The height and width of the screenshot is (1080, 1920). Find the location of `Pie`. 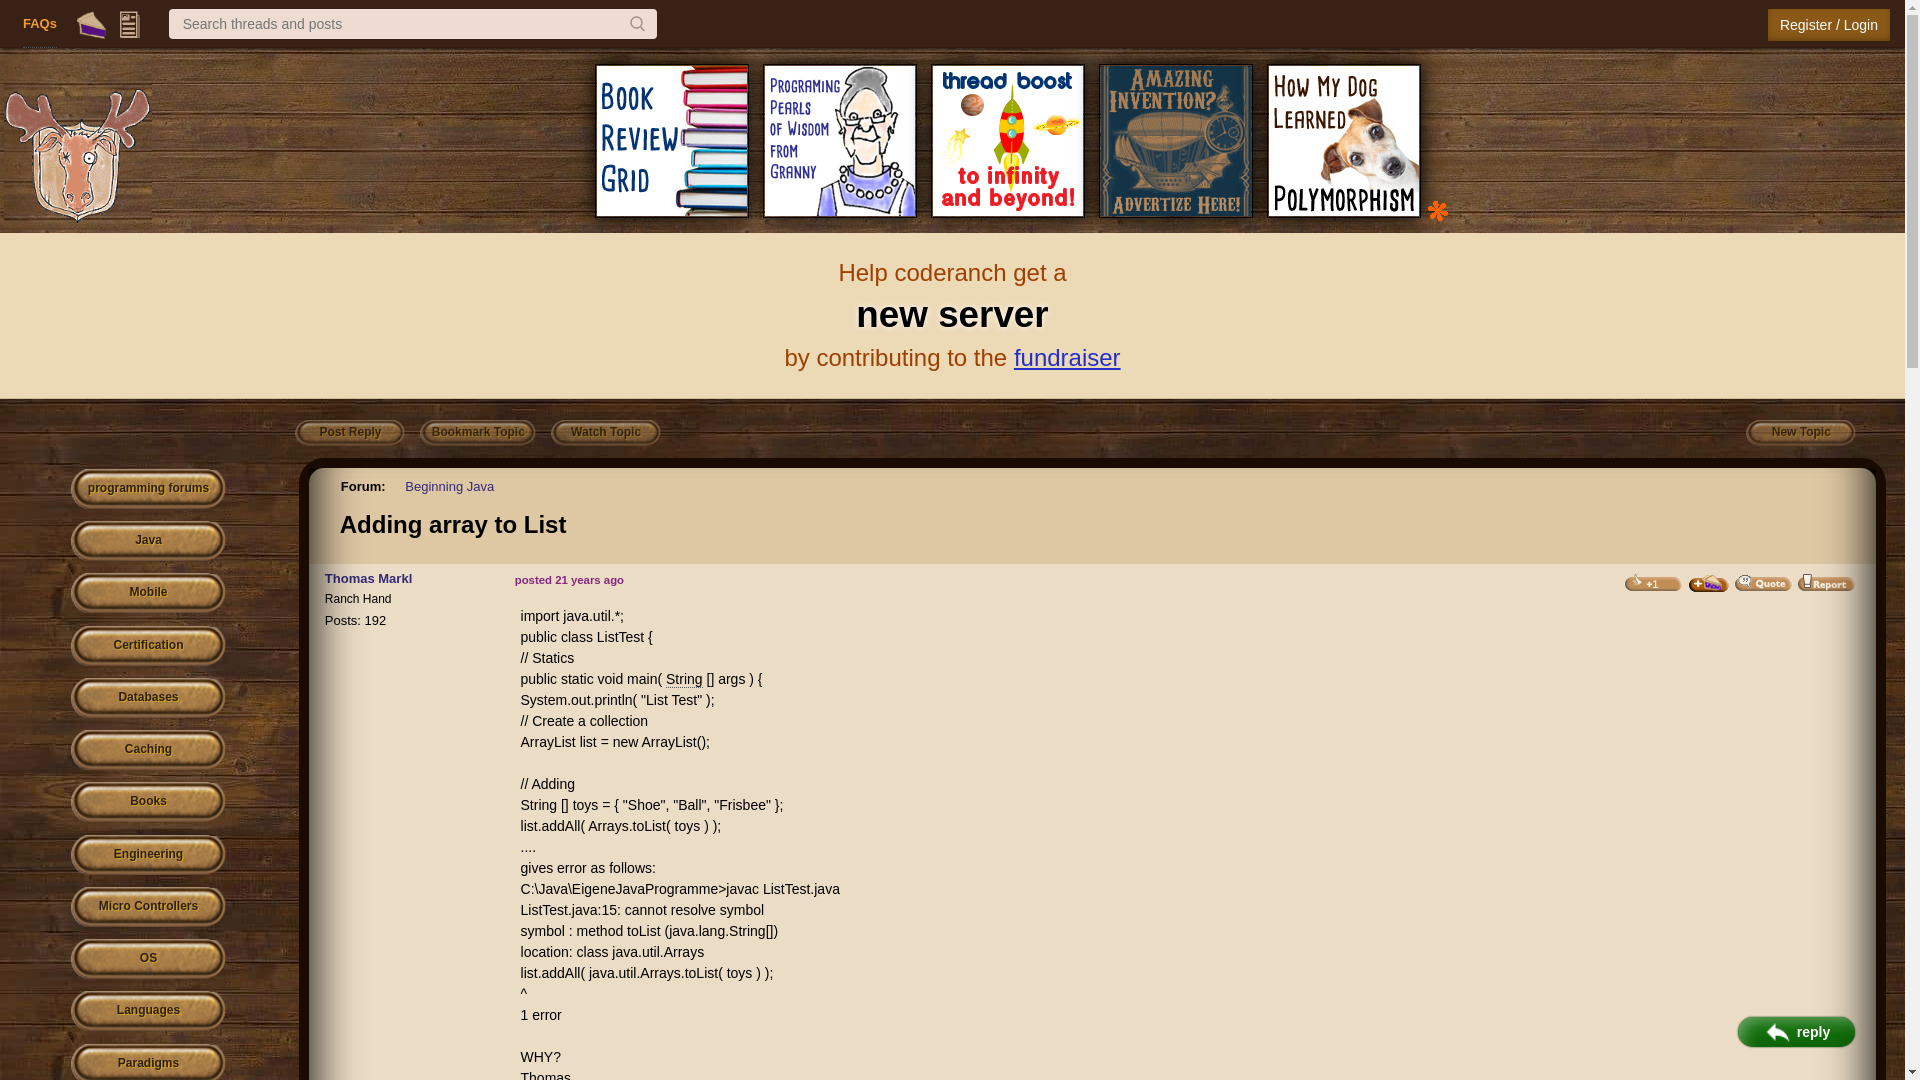

Pie is located at coordinates (92, 24).